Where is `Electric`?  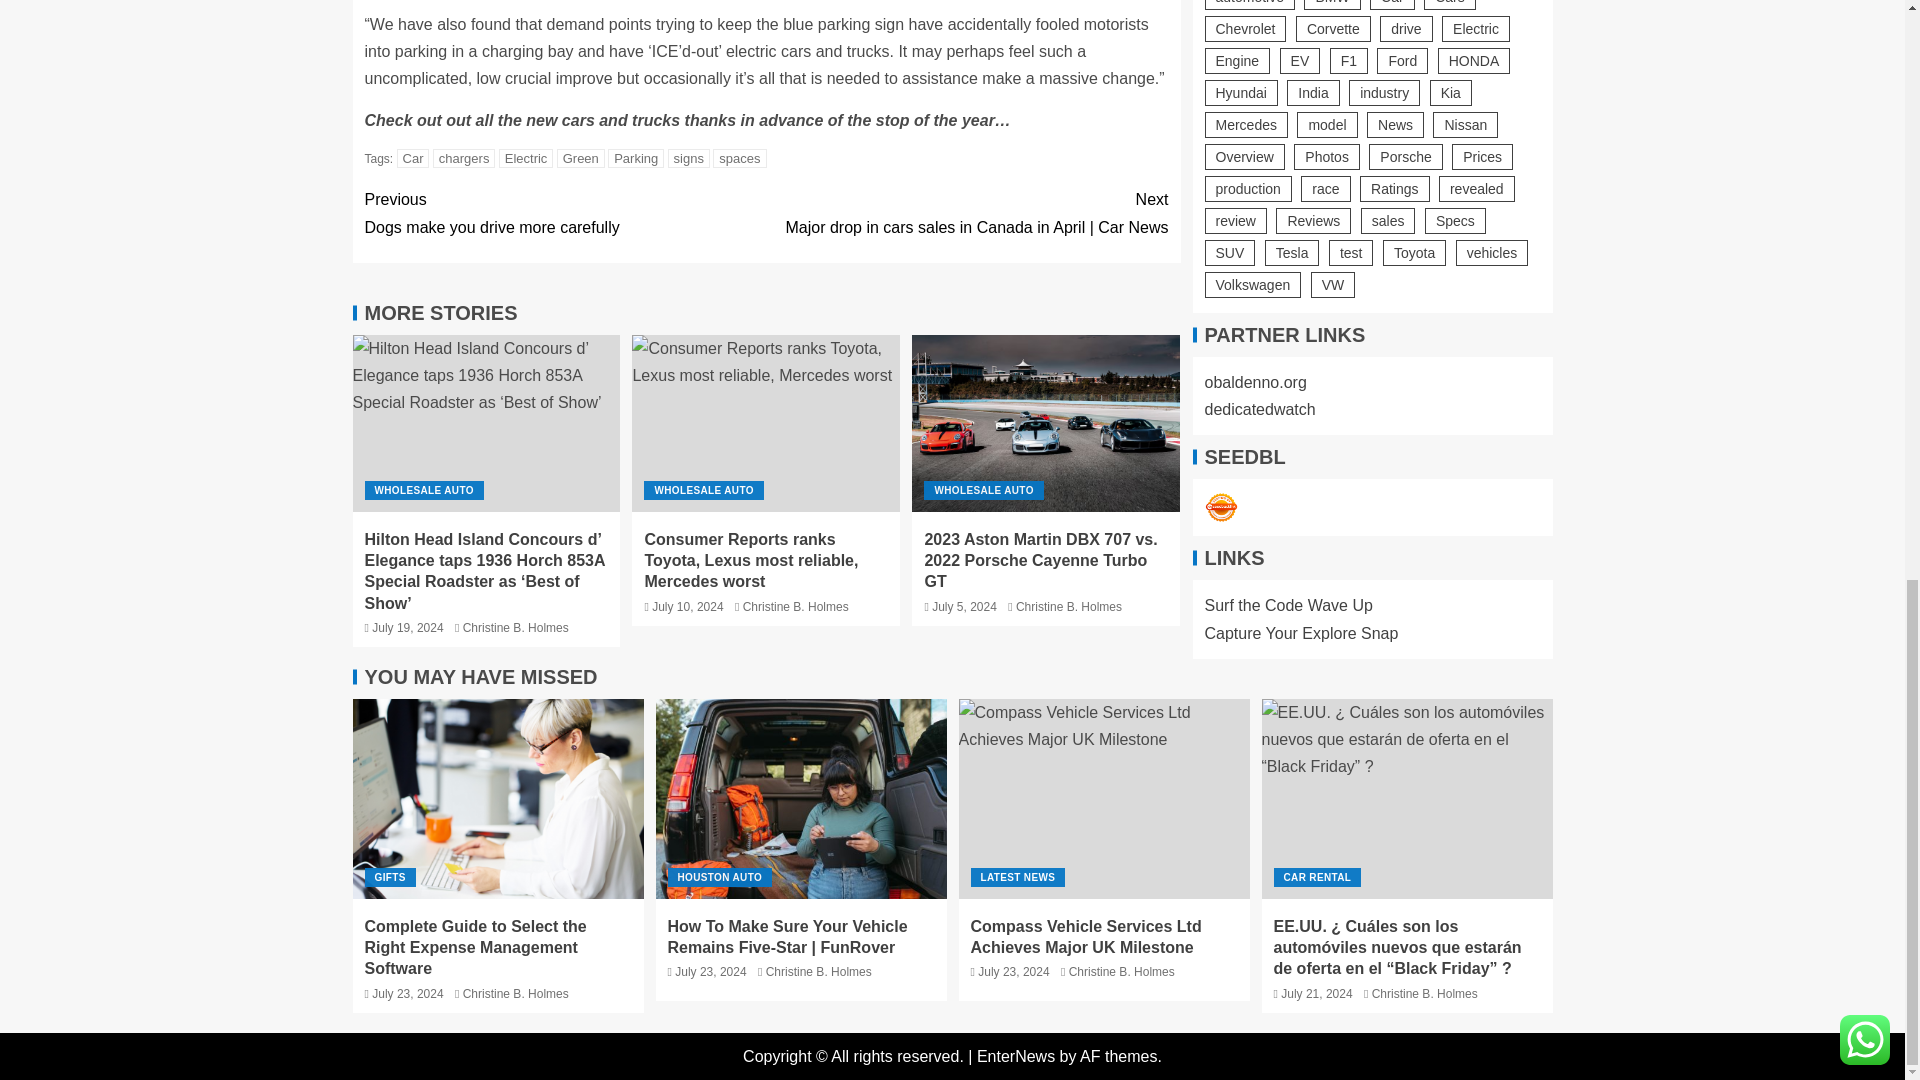 Electric is located at coordinates (739, 158).